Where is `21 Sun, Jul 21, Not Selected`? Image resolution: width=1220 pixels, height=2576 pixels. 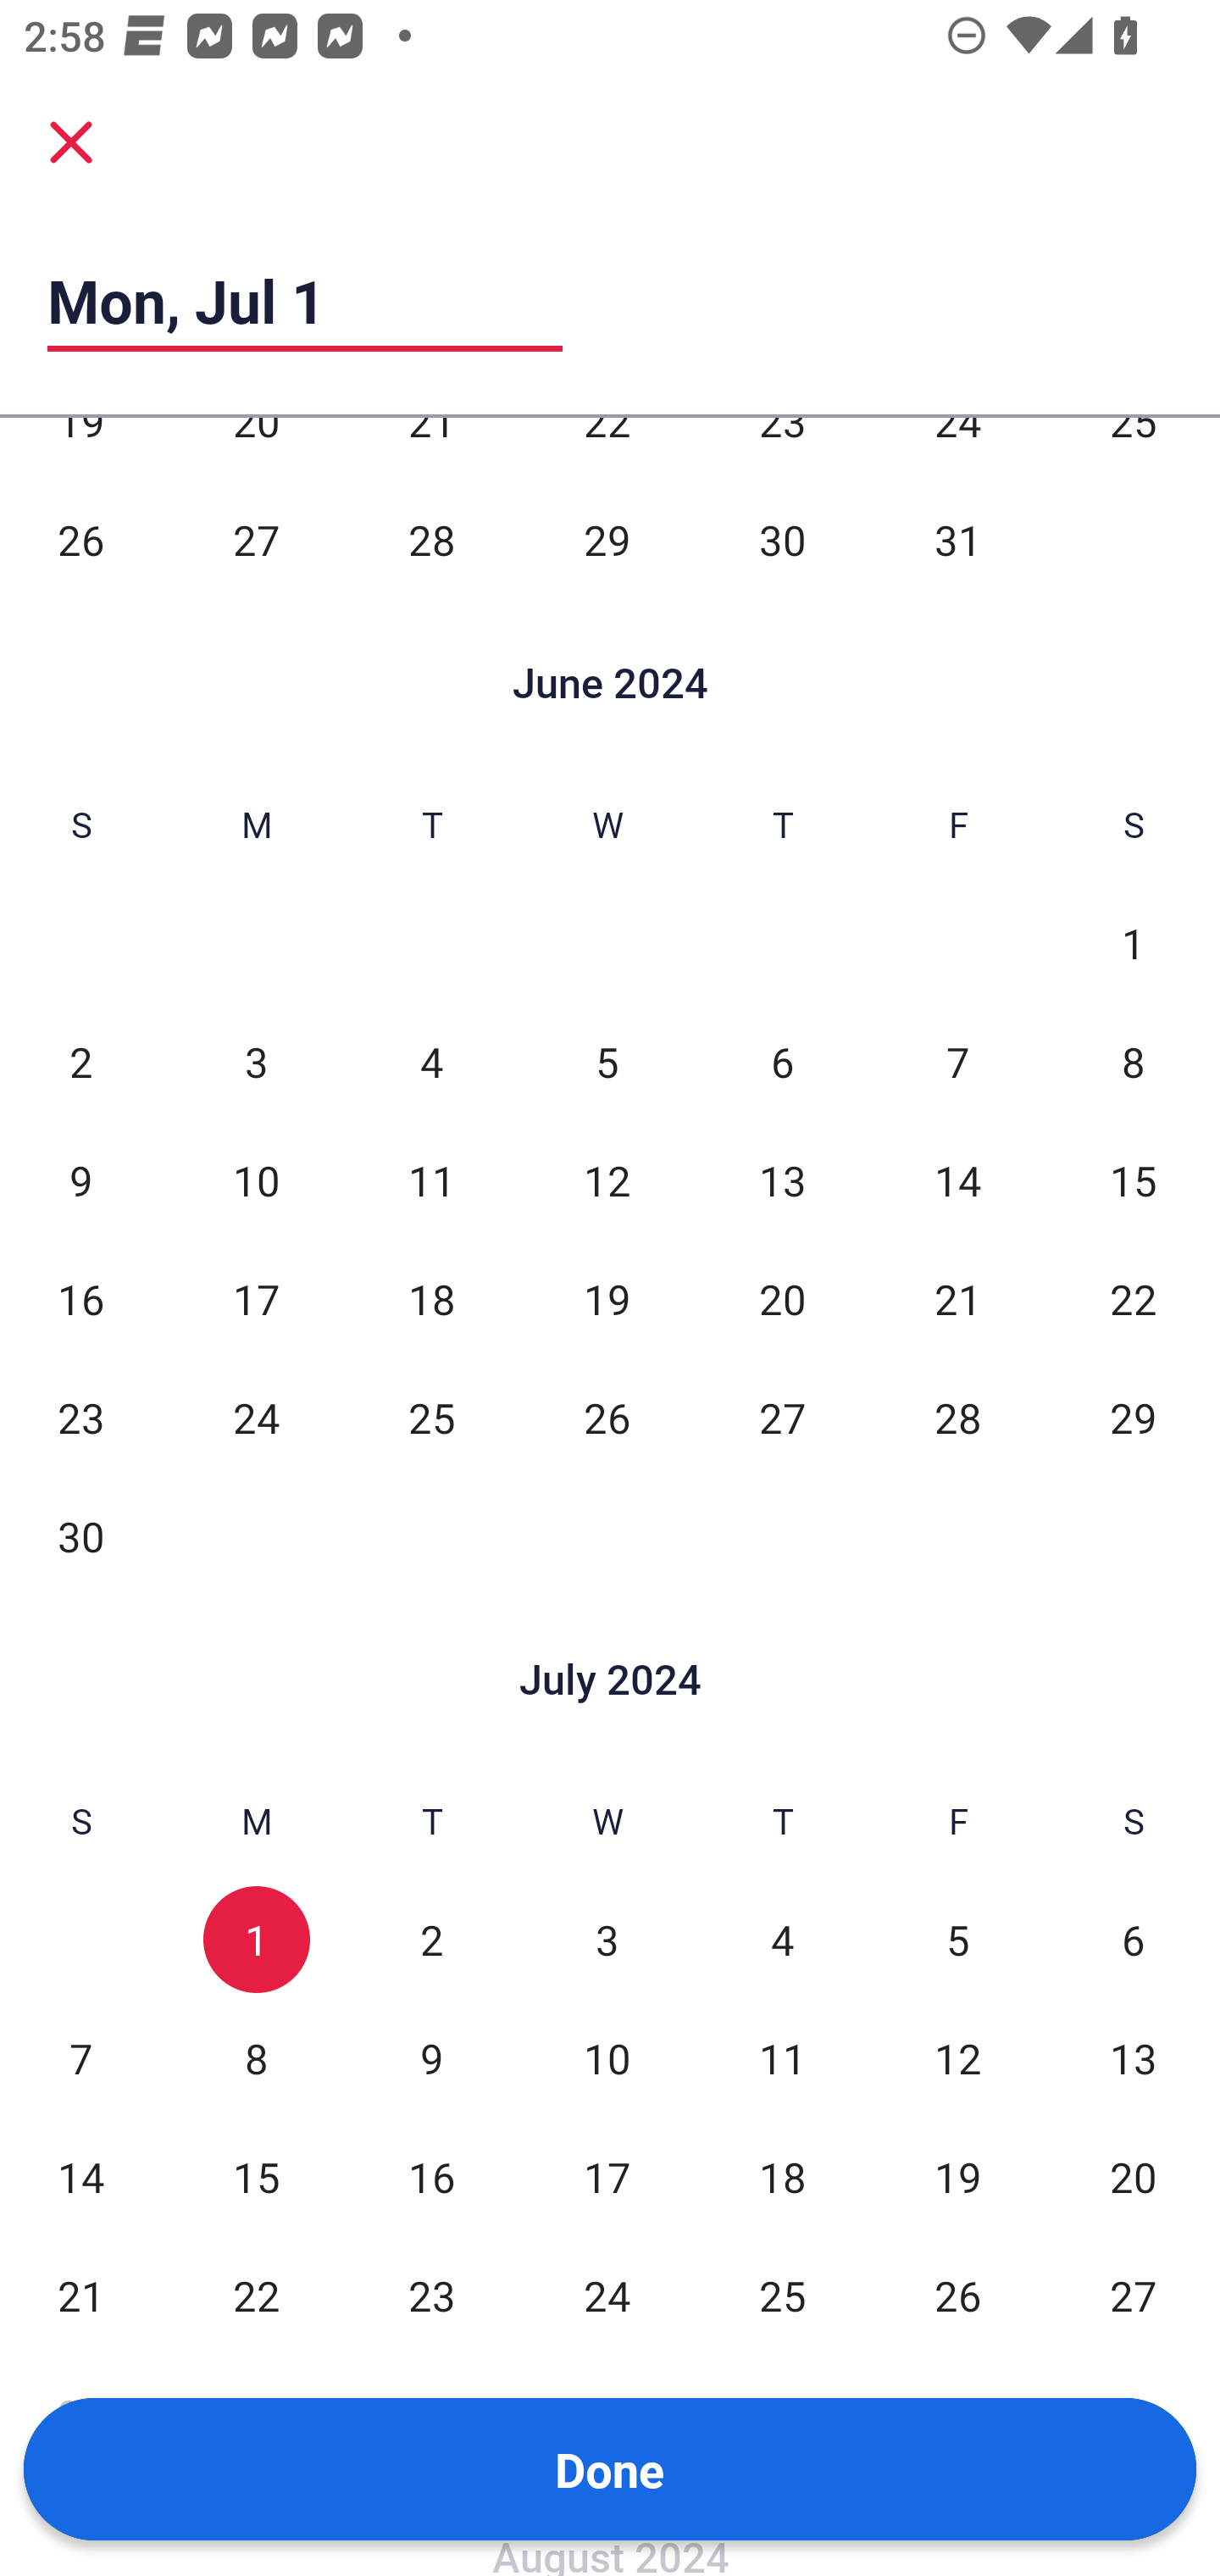
21 Sun, Jul 21, Not Selected is located at coordinates (80, 2295).